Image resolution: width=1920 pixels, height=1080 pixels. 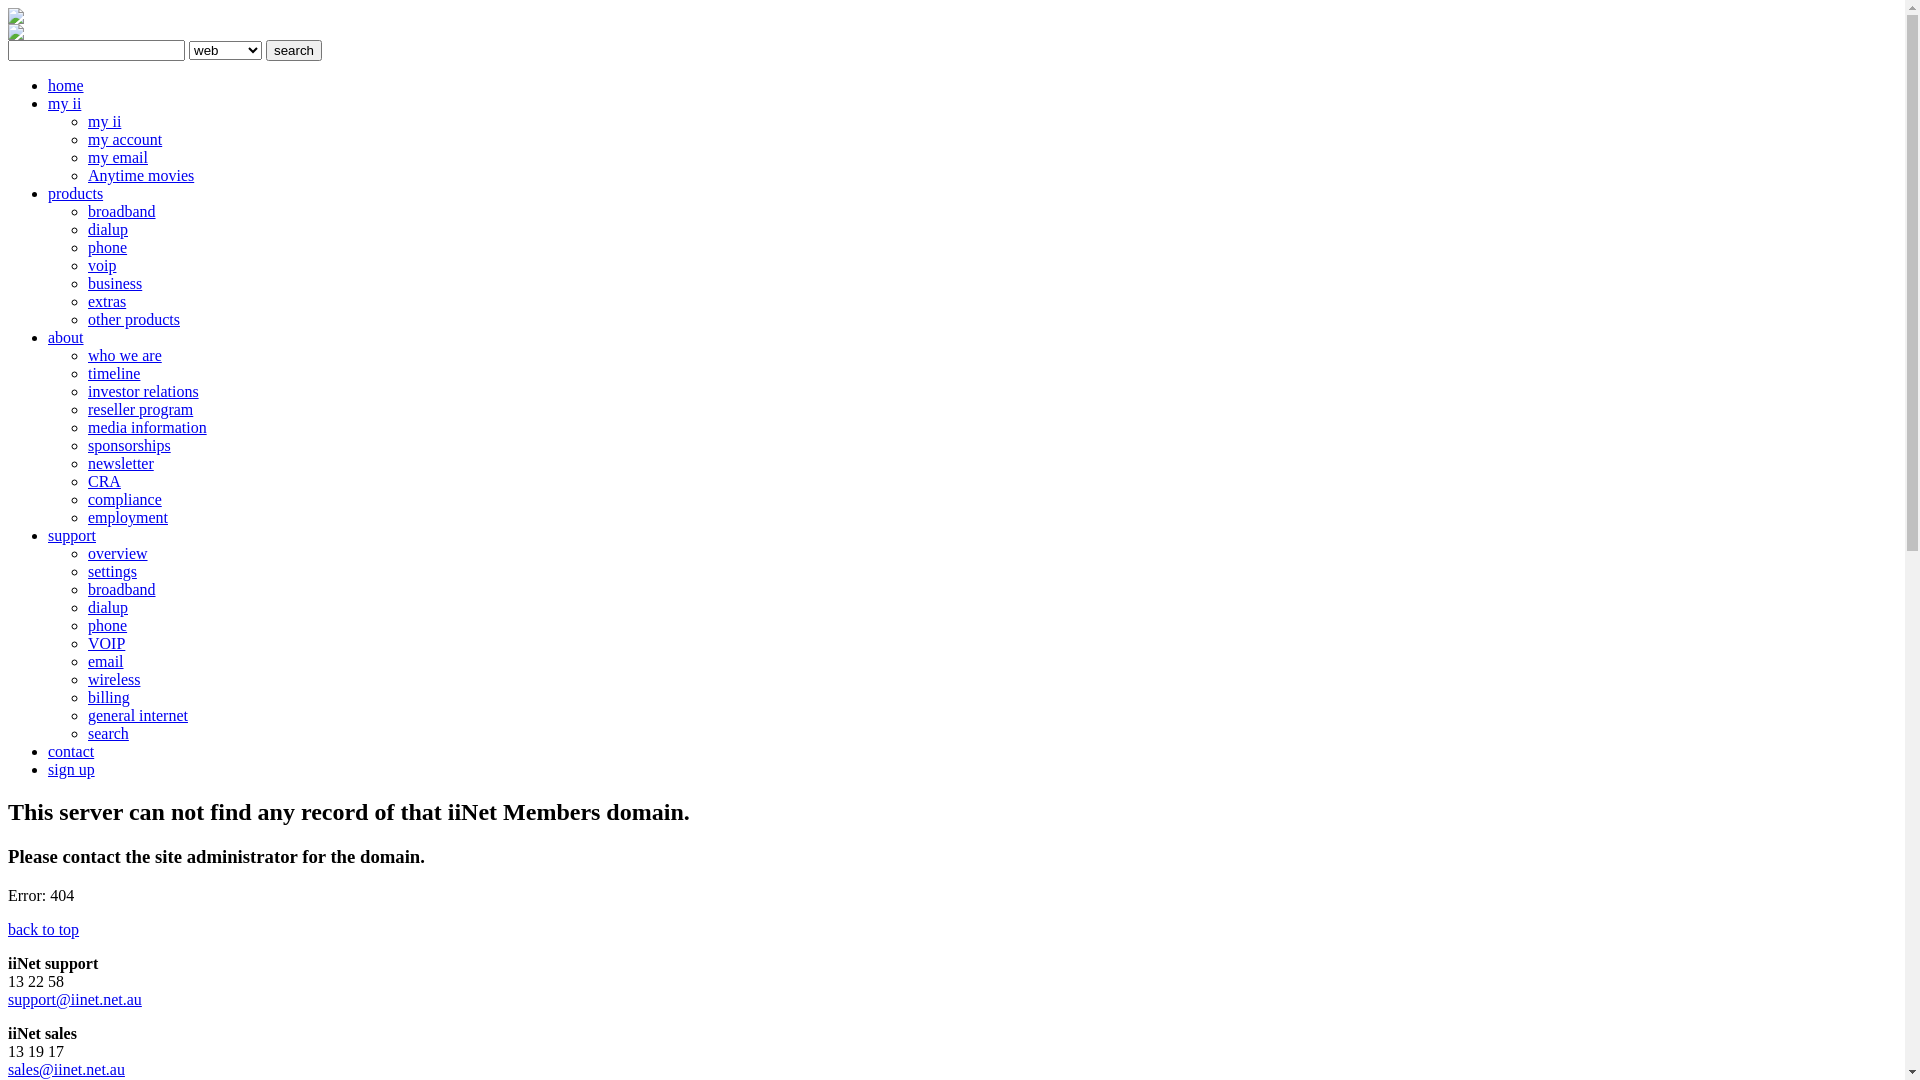 What do you see at coordinates (64, 104) in the screenshot?
I see `my ii` at bounding box center [64, 104].